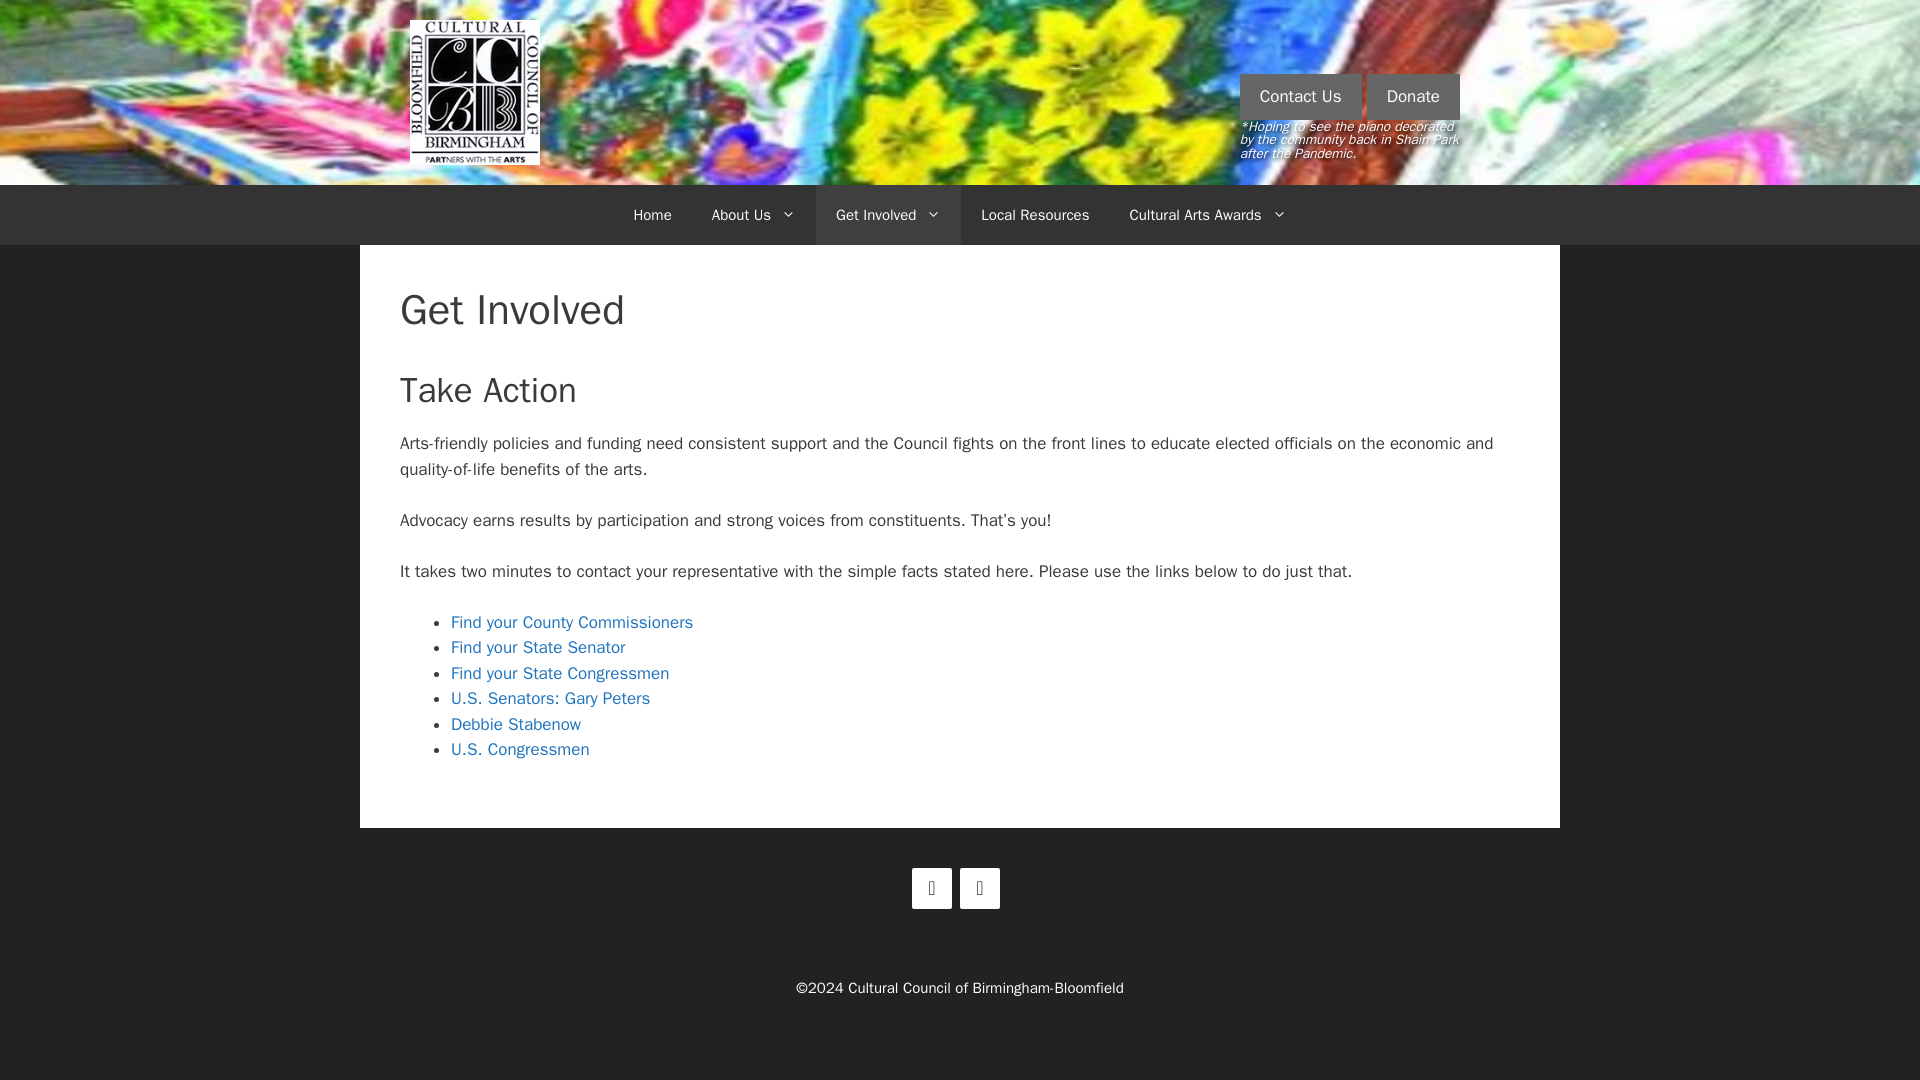 Image resolution: width=1920 pixels, height=1080 pixels. Describe the element at coordinates (516, 724) in the screenshot. I see `Debbie Stabenow` at that location.